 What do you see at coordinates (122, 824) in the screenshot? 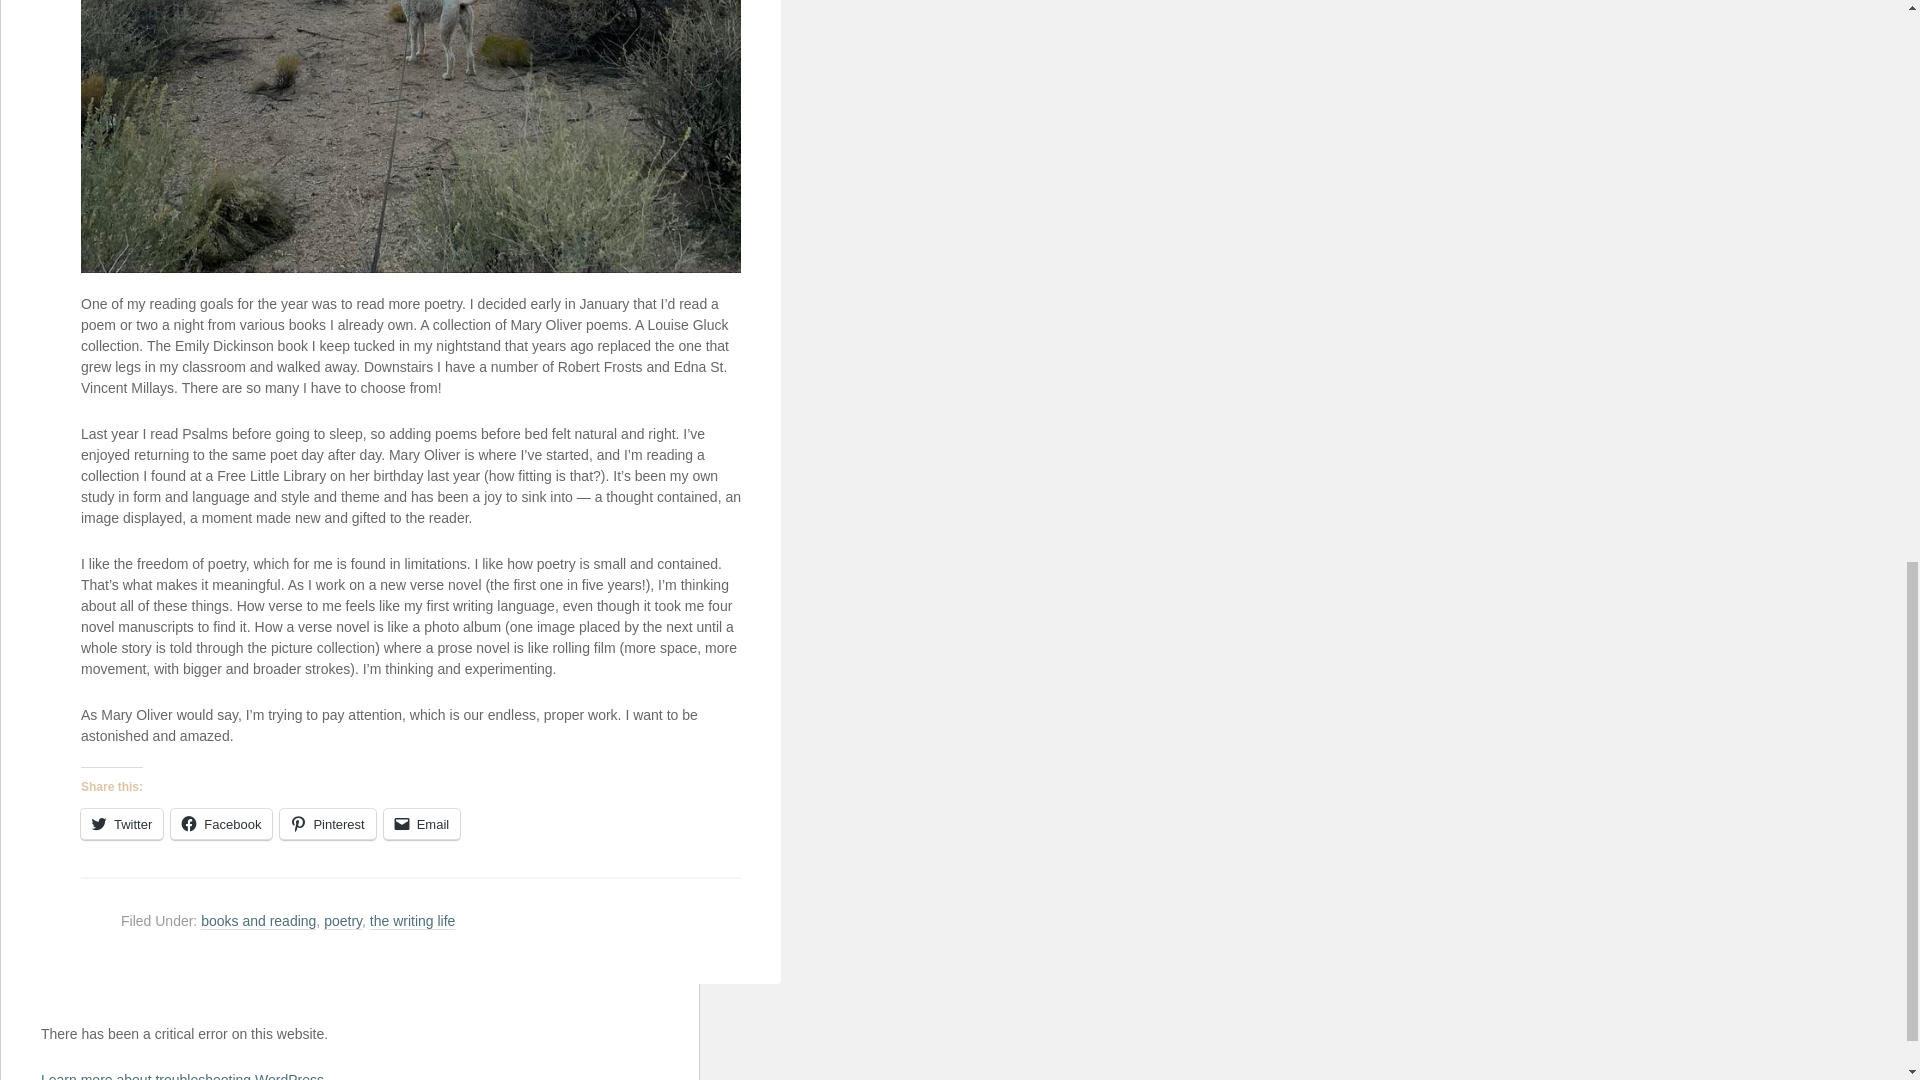
I see `Twitter` at bounding box center [122, 824].